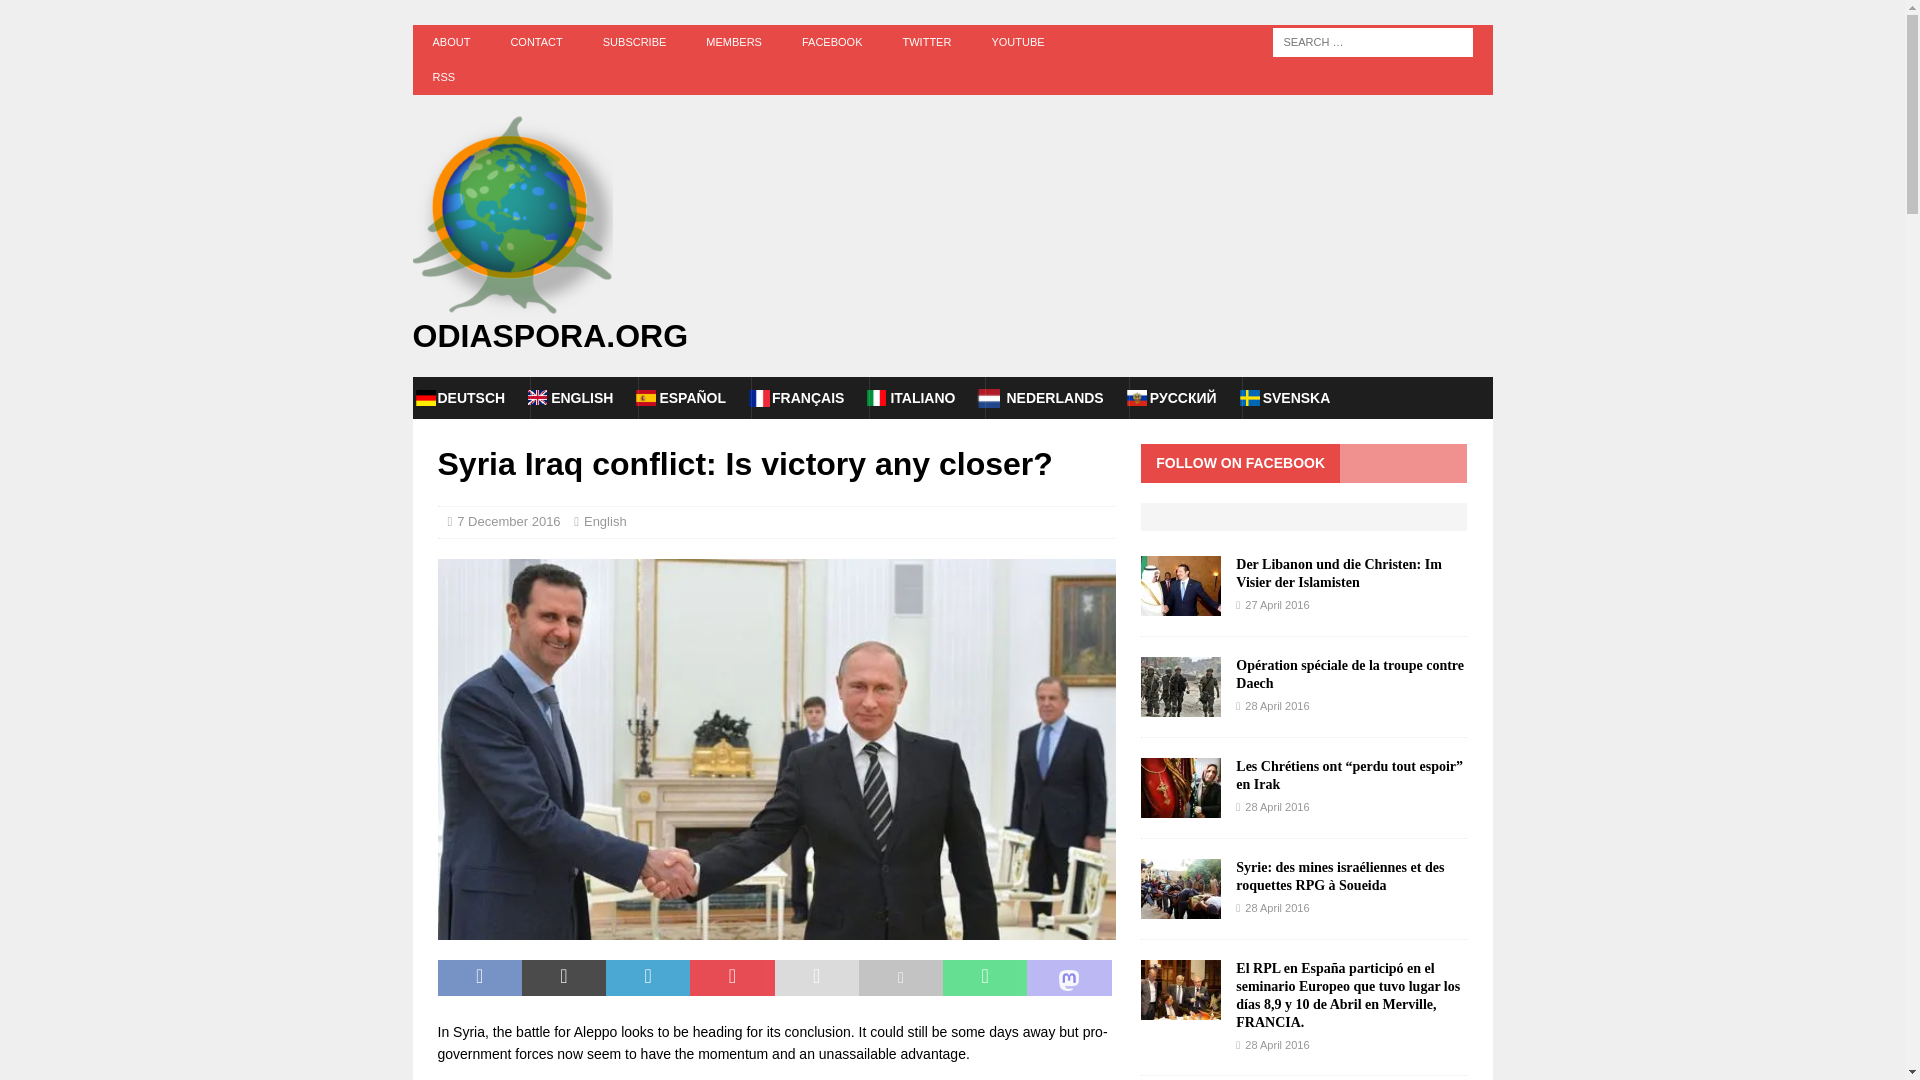 This screenshot has width=1920, height=1080. What do you see at coordinates (952, 336) in the screenshot?
I see `ODIASPORA.ORG` at bounding box center [952, 336].